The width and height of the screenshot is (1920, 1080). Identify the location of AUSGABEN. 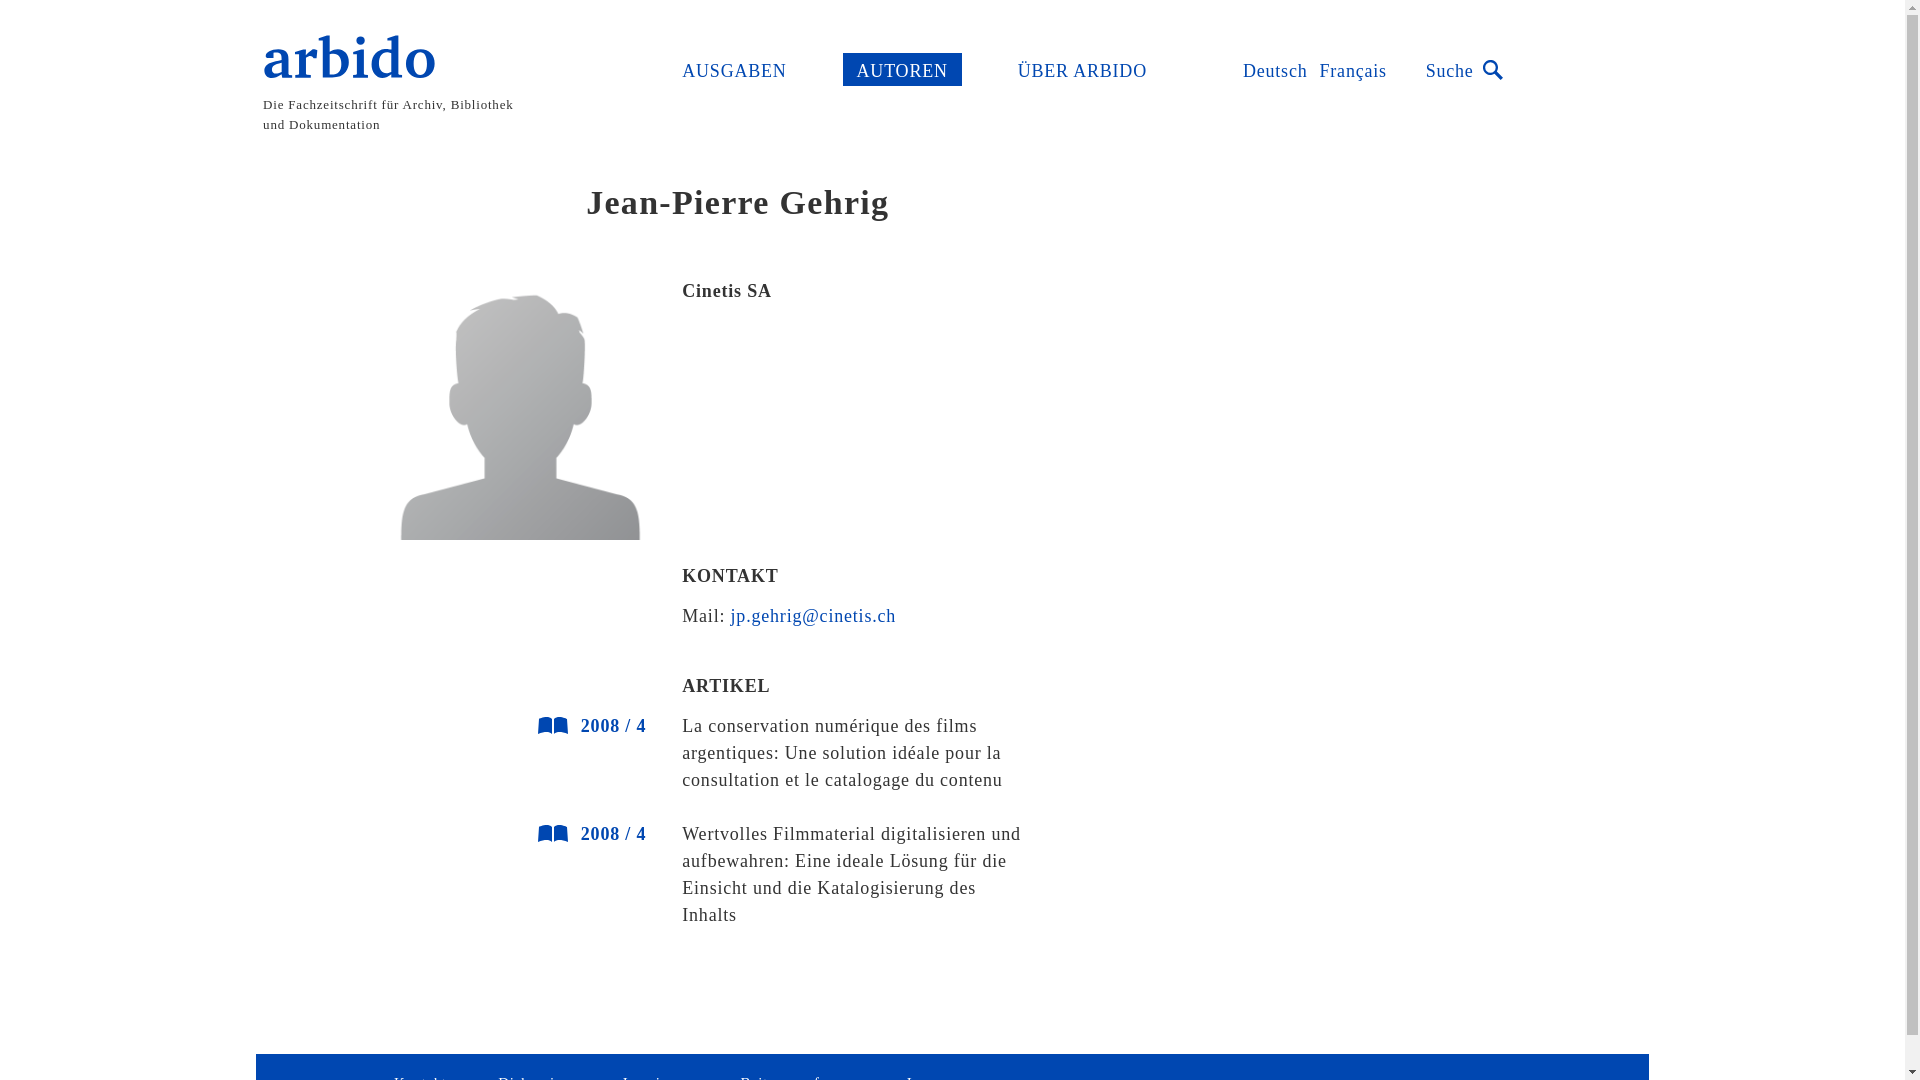
(734, 70).